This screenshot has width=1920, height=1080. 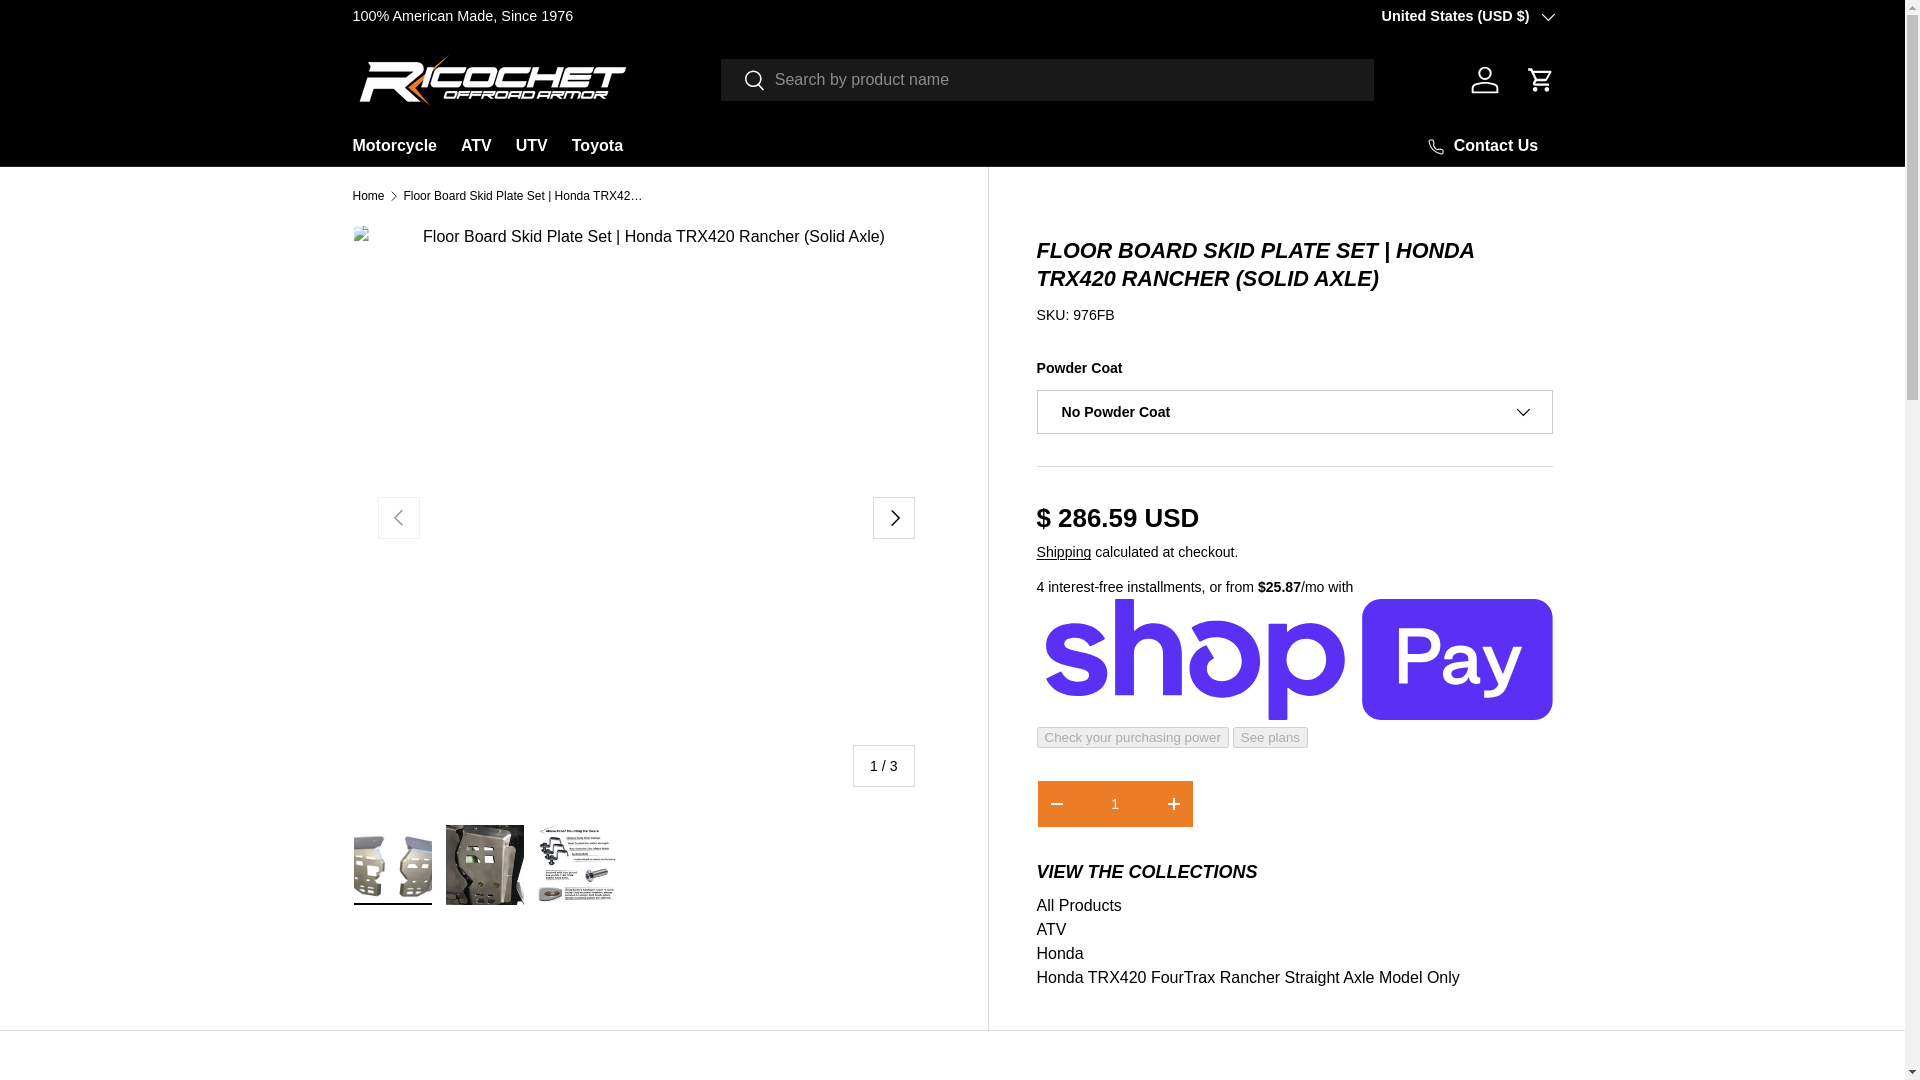 What do you see at coordinates (1056, 804) in the screenshot?
I see `-` at bounding box center [1056, 804].